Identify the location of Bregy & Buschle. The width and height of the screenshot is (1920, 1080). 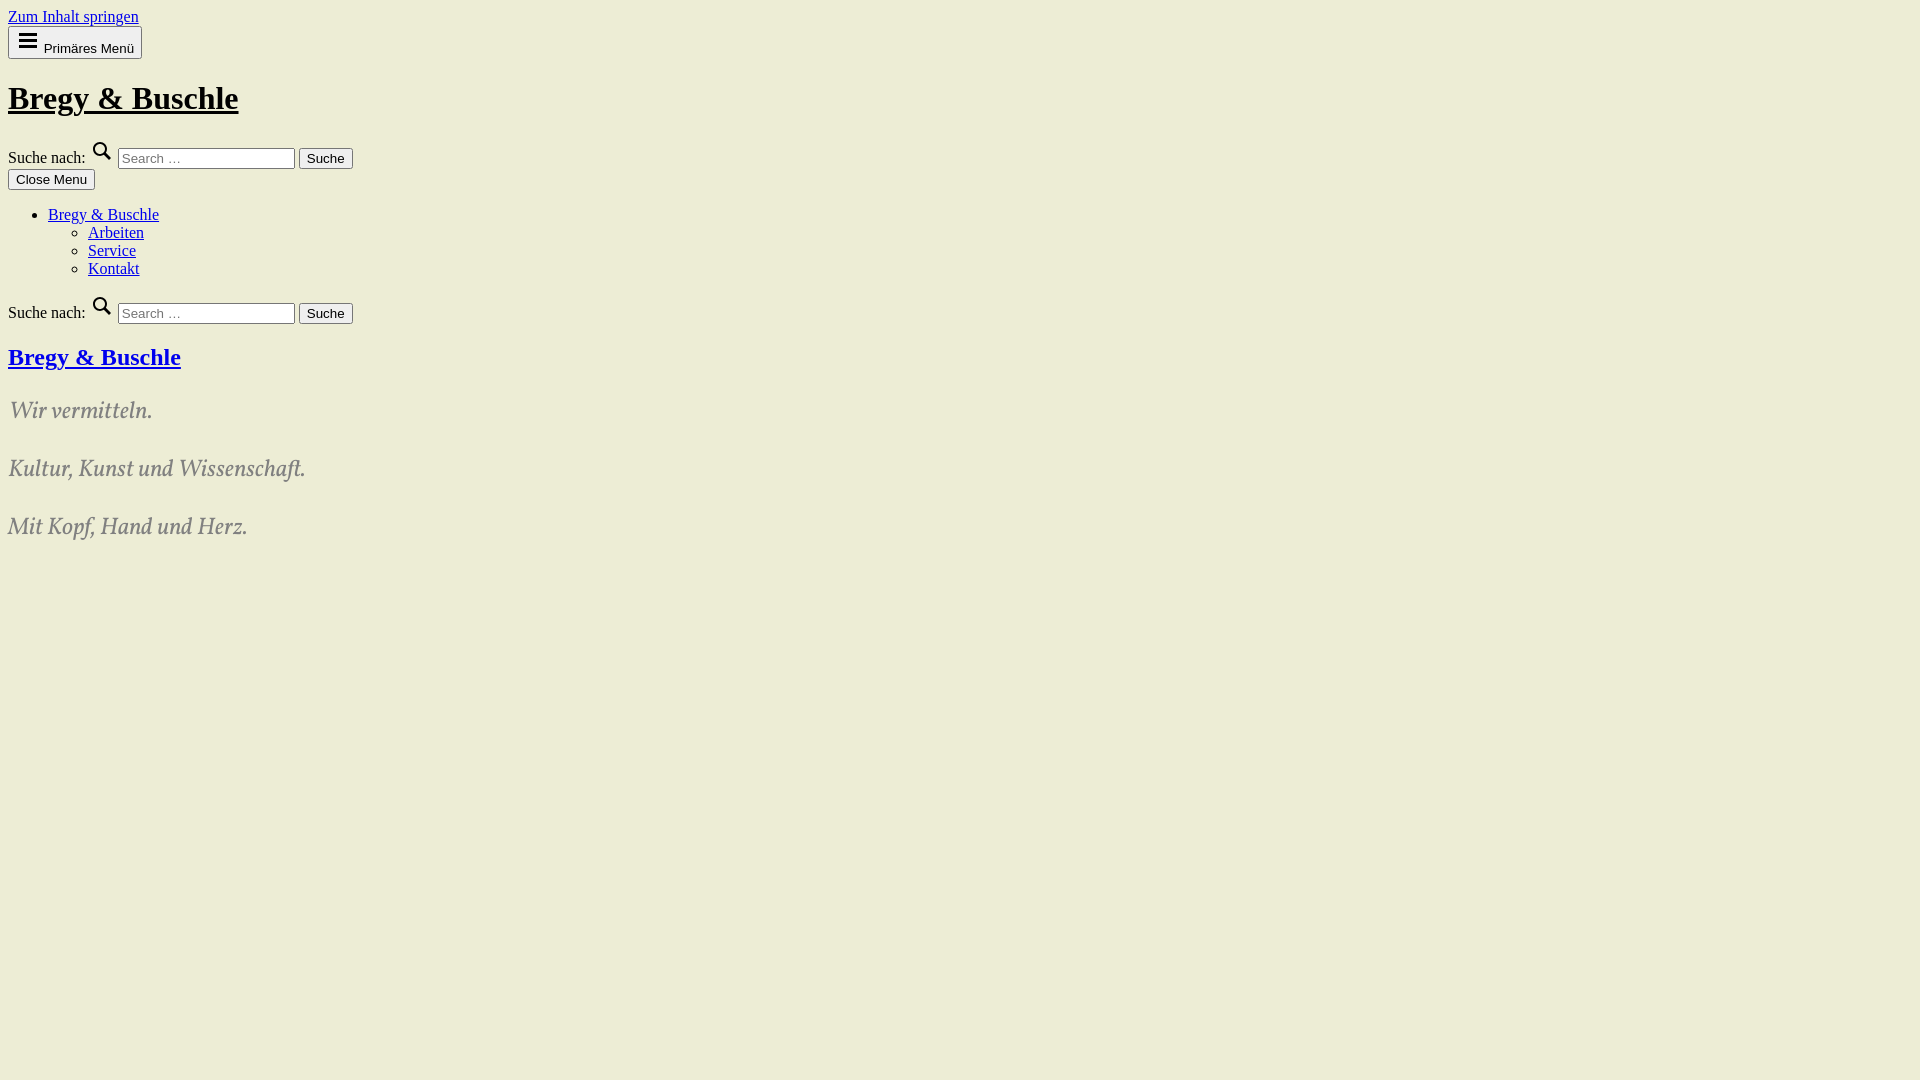
(124, 98).